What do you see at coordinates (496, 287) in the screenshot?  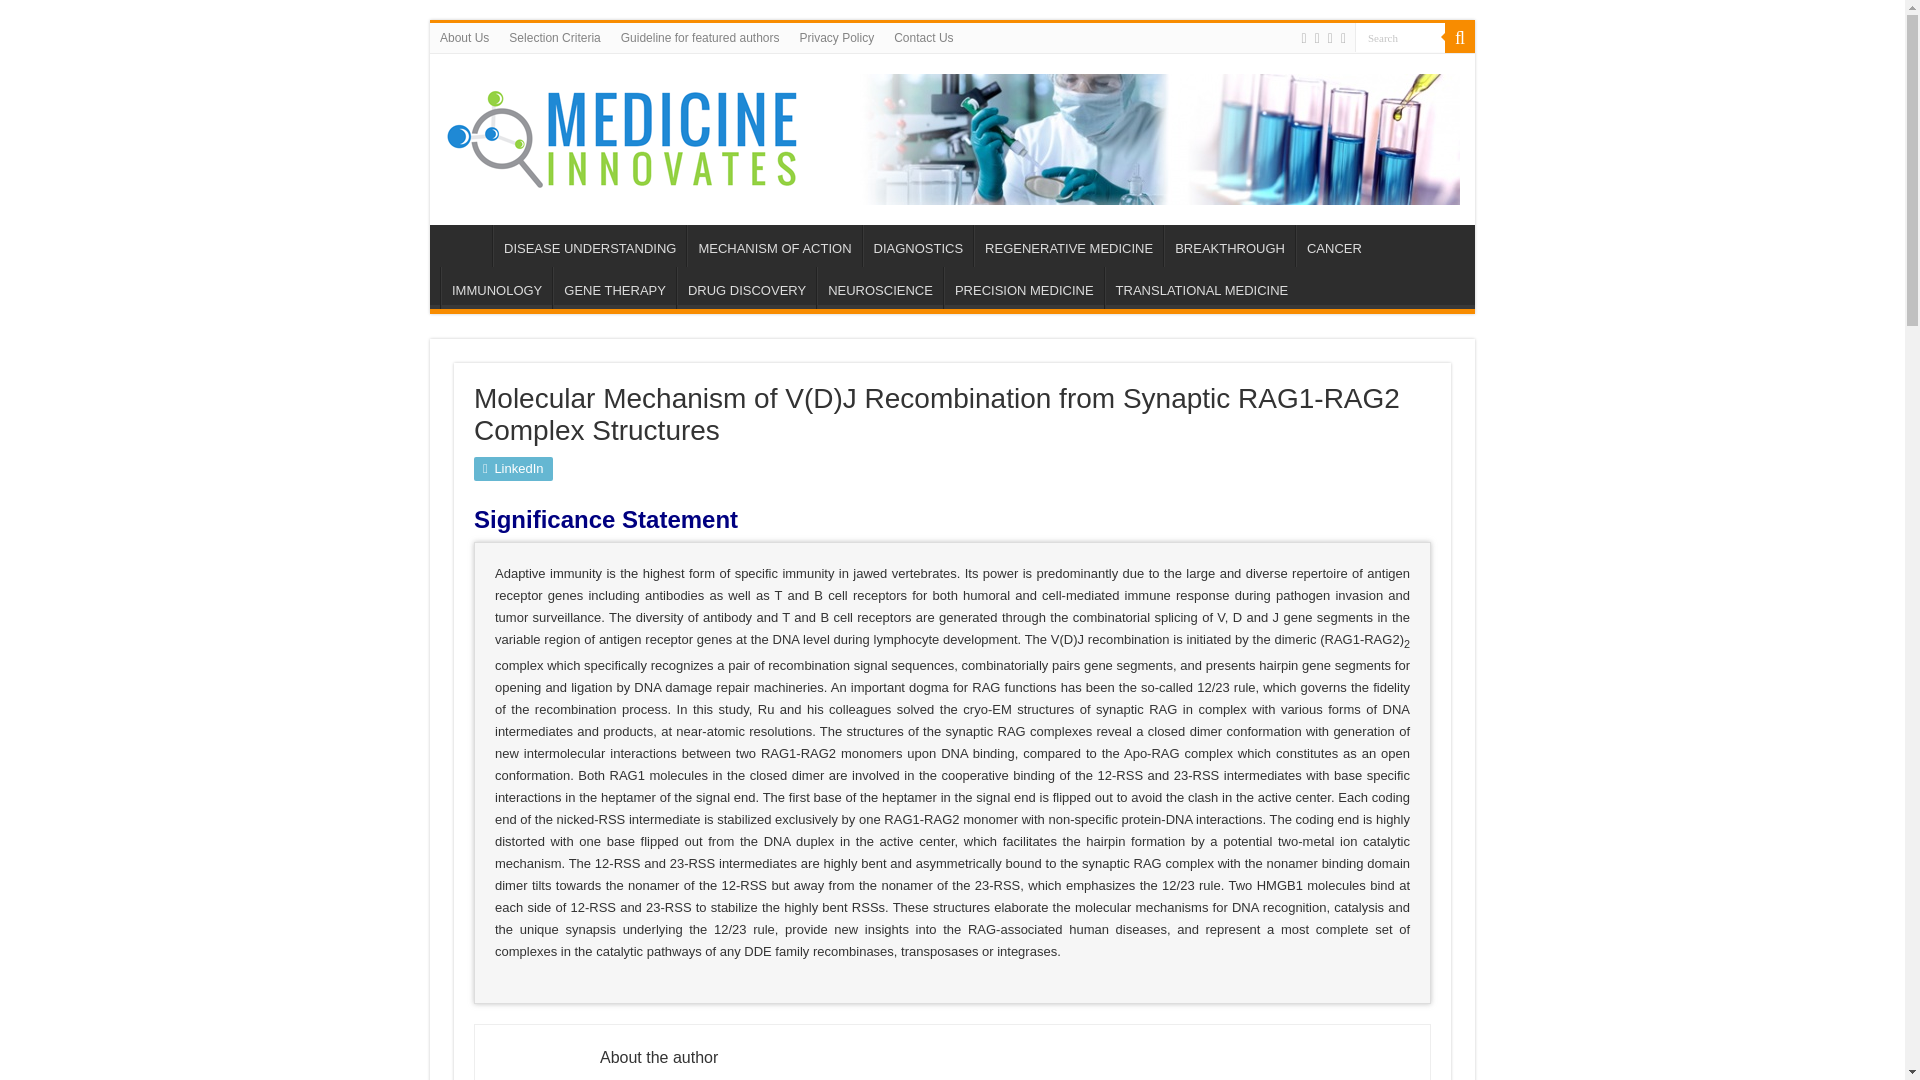 I see `IMMUNOLOGY` at bounding box center [496, 287].